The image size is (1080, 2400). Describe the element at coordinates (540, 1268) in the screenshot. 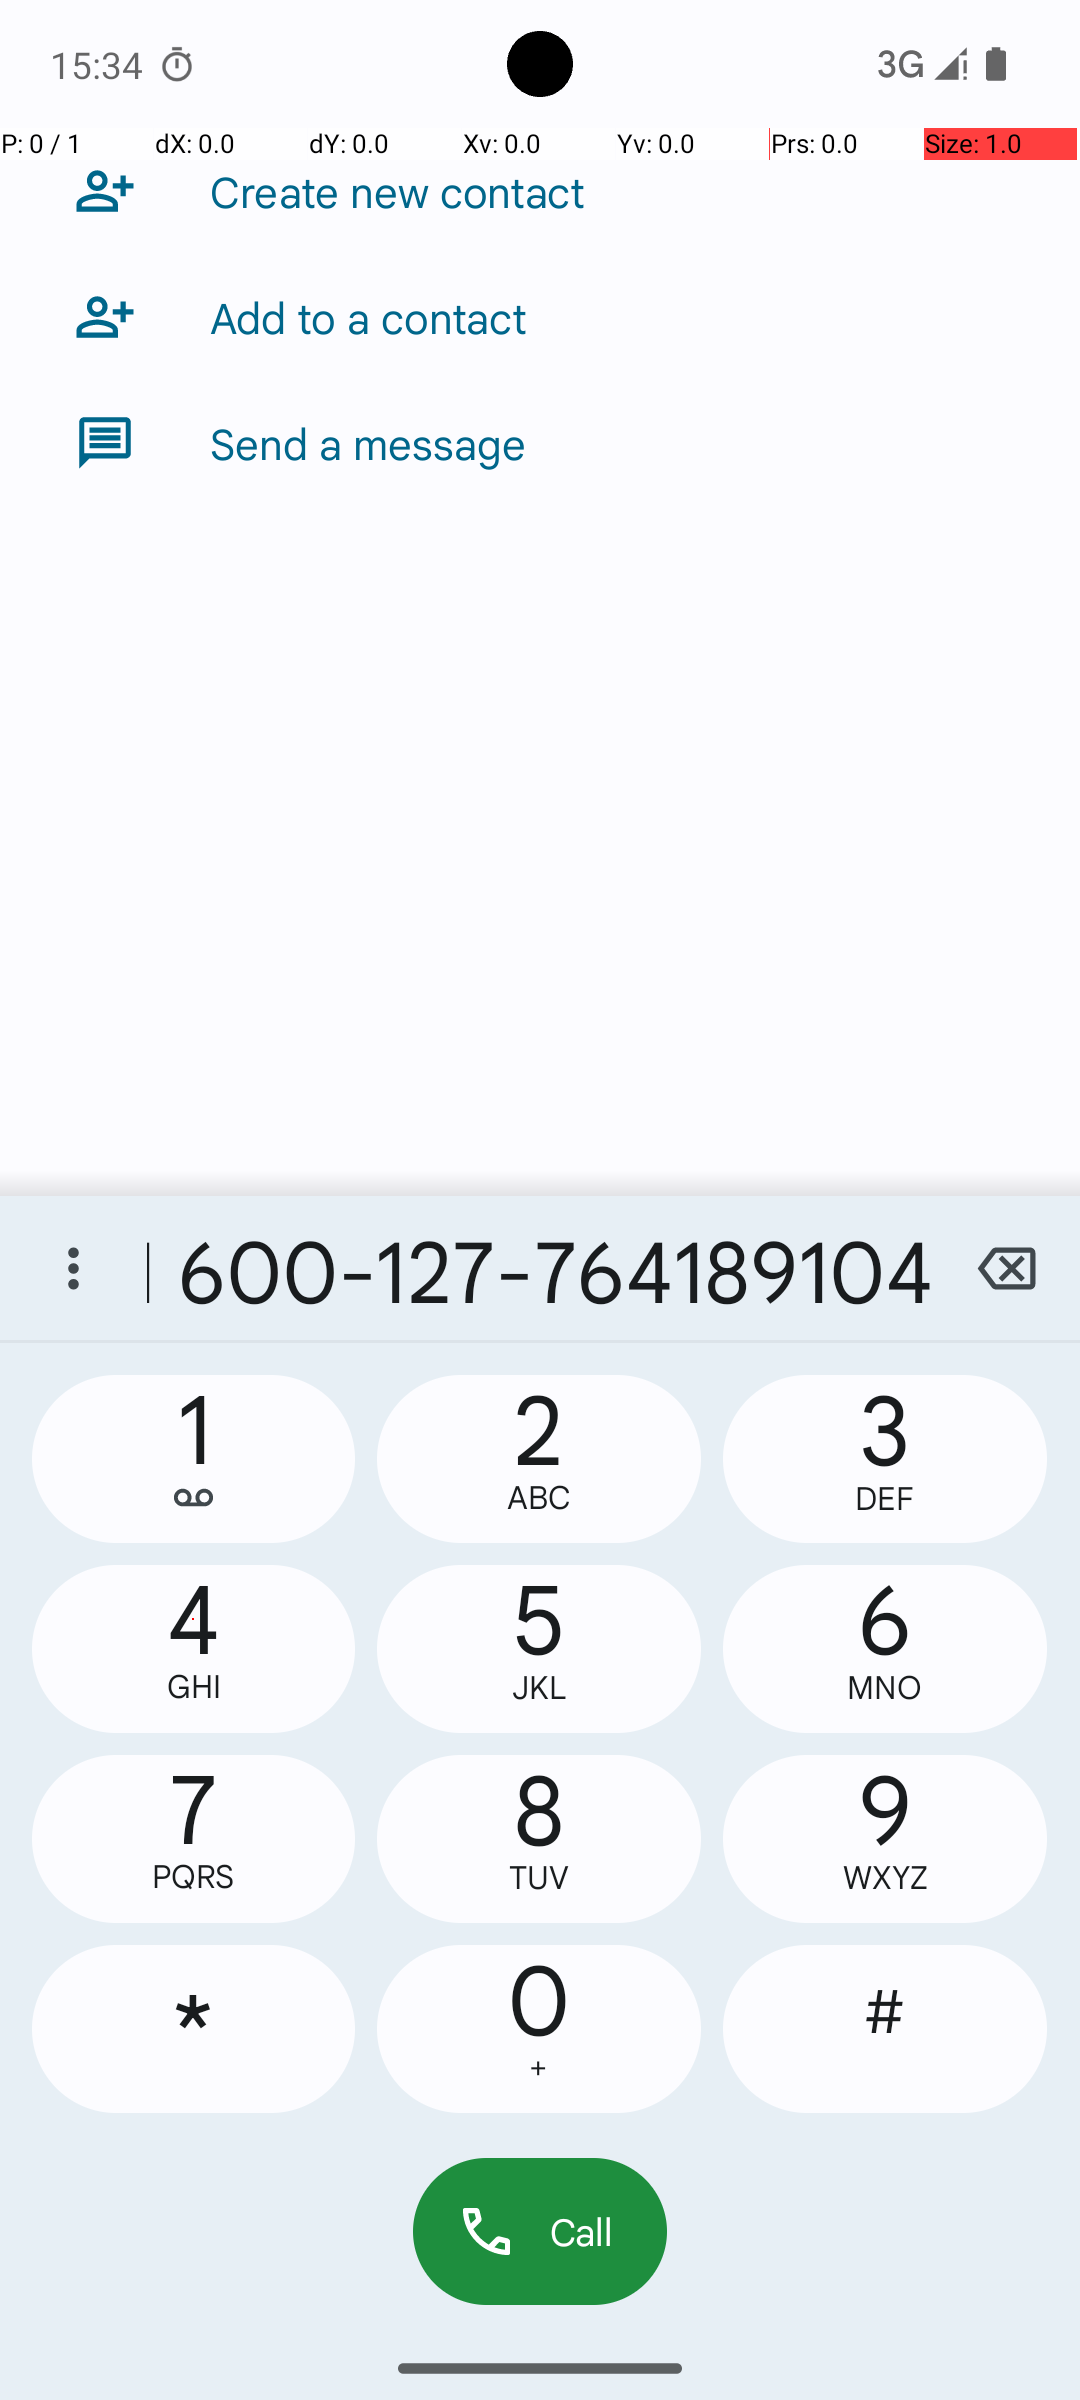

I see `+1 600-127-764189104` at that location.